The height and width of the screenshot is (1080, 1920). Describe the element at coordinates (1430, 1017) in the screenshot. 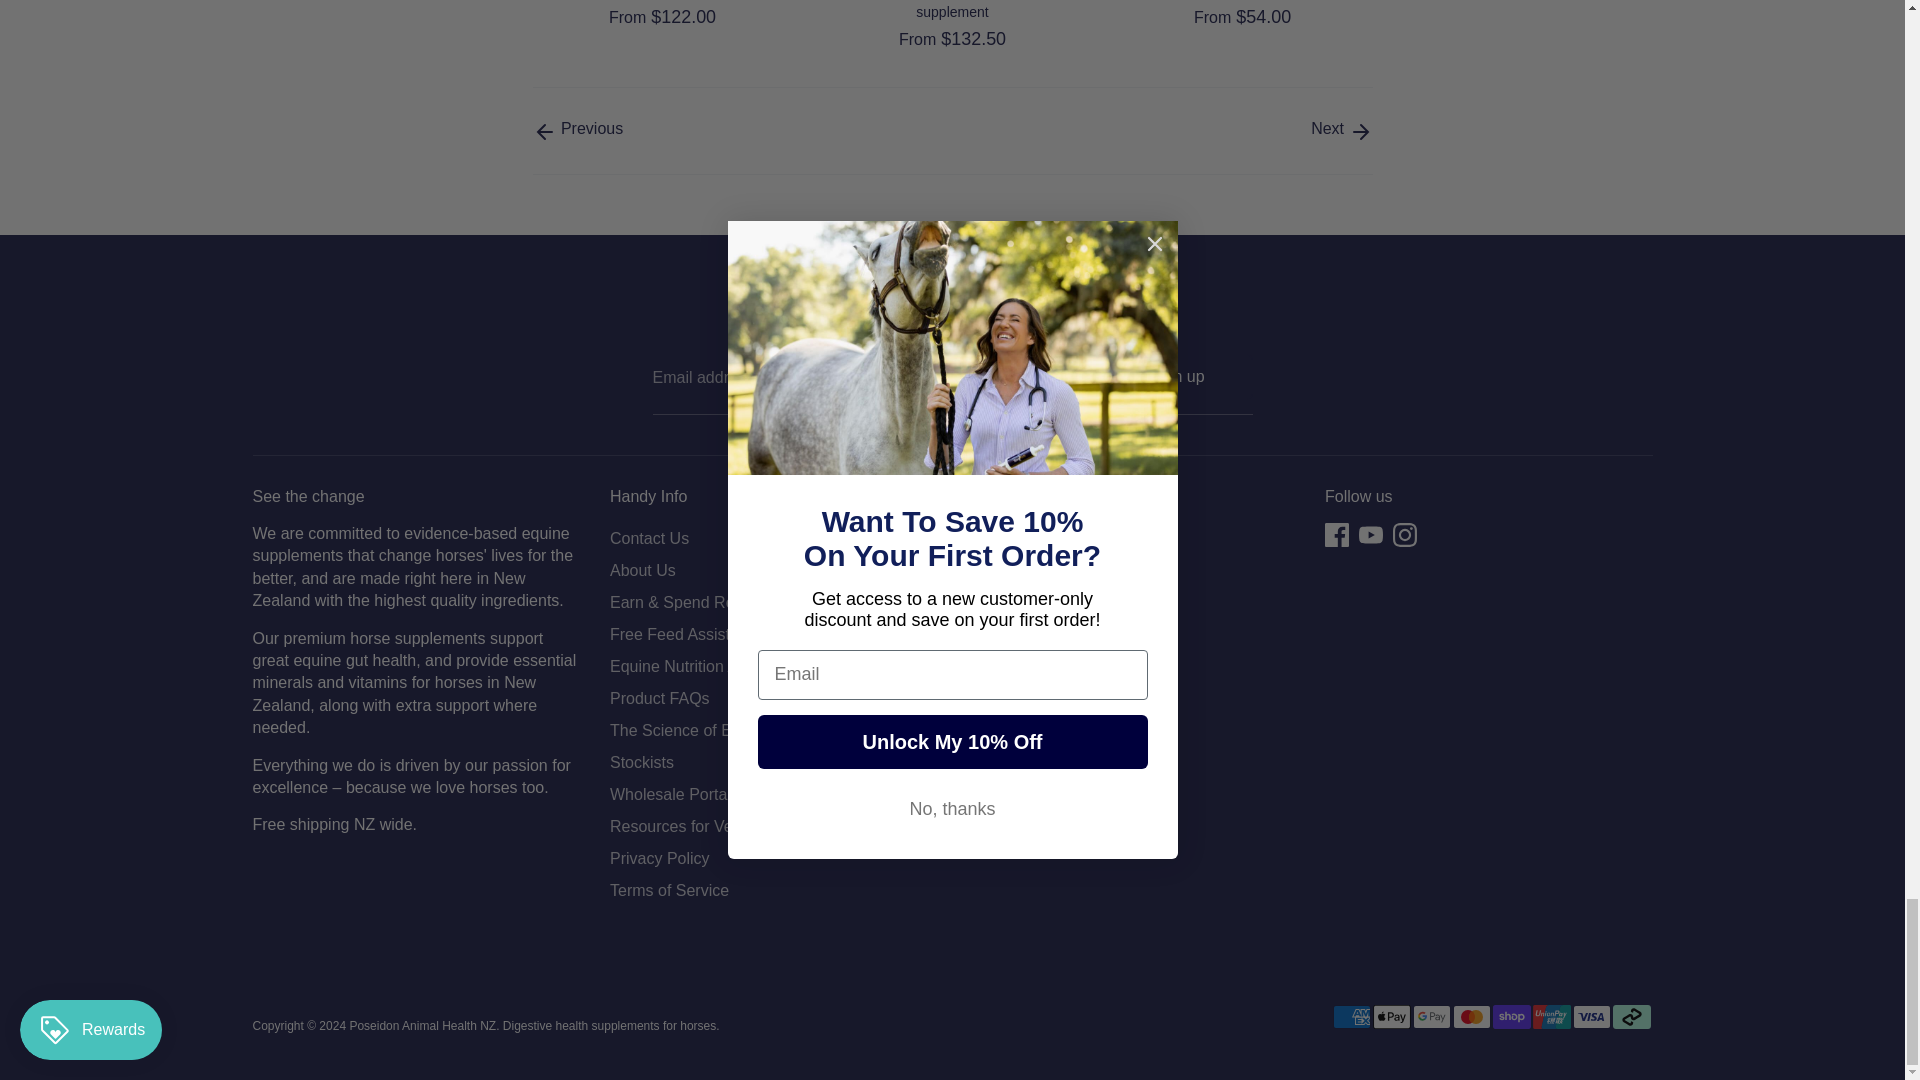

I see `Google Pay` at that location.